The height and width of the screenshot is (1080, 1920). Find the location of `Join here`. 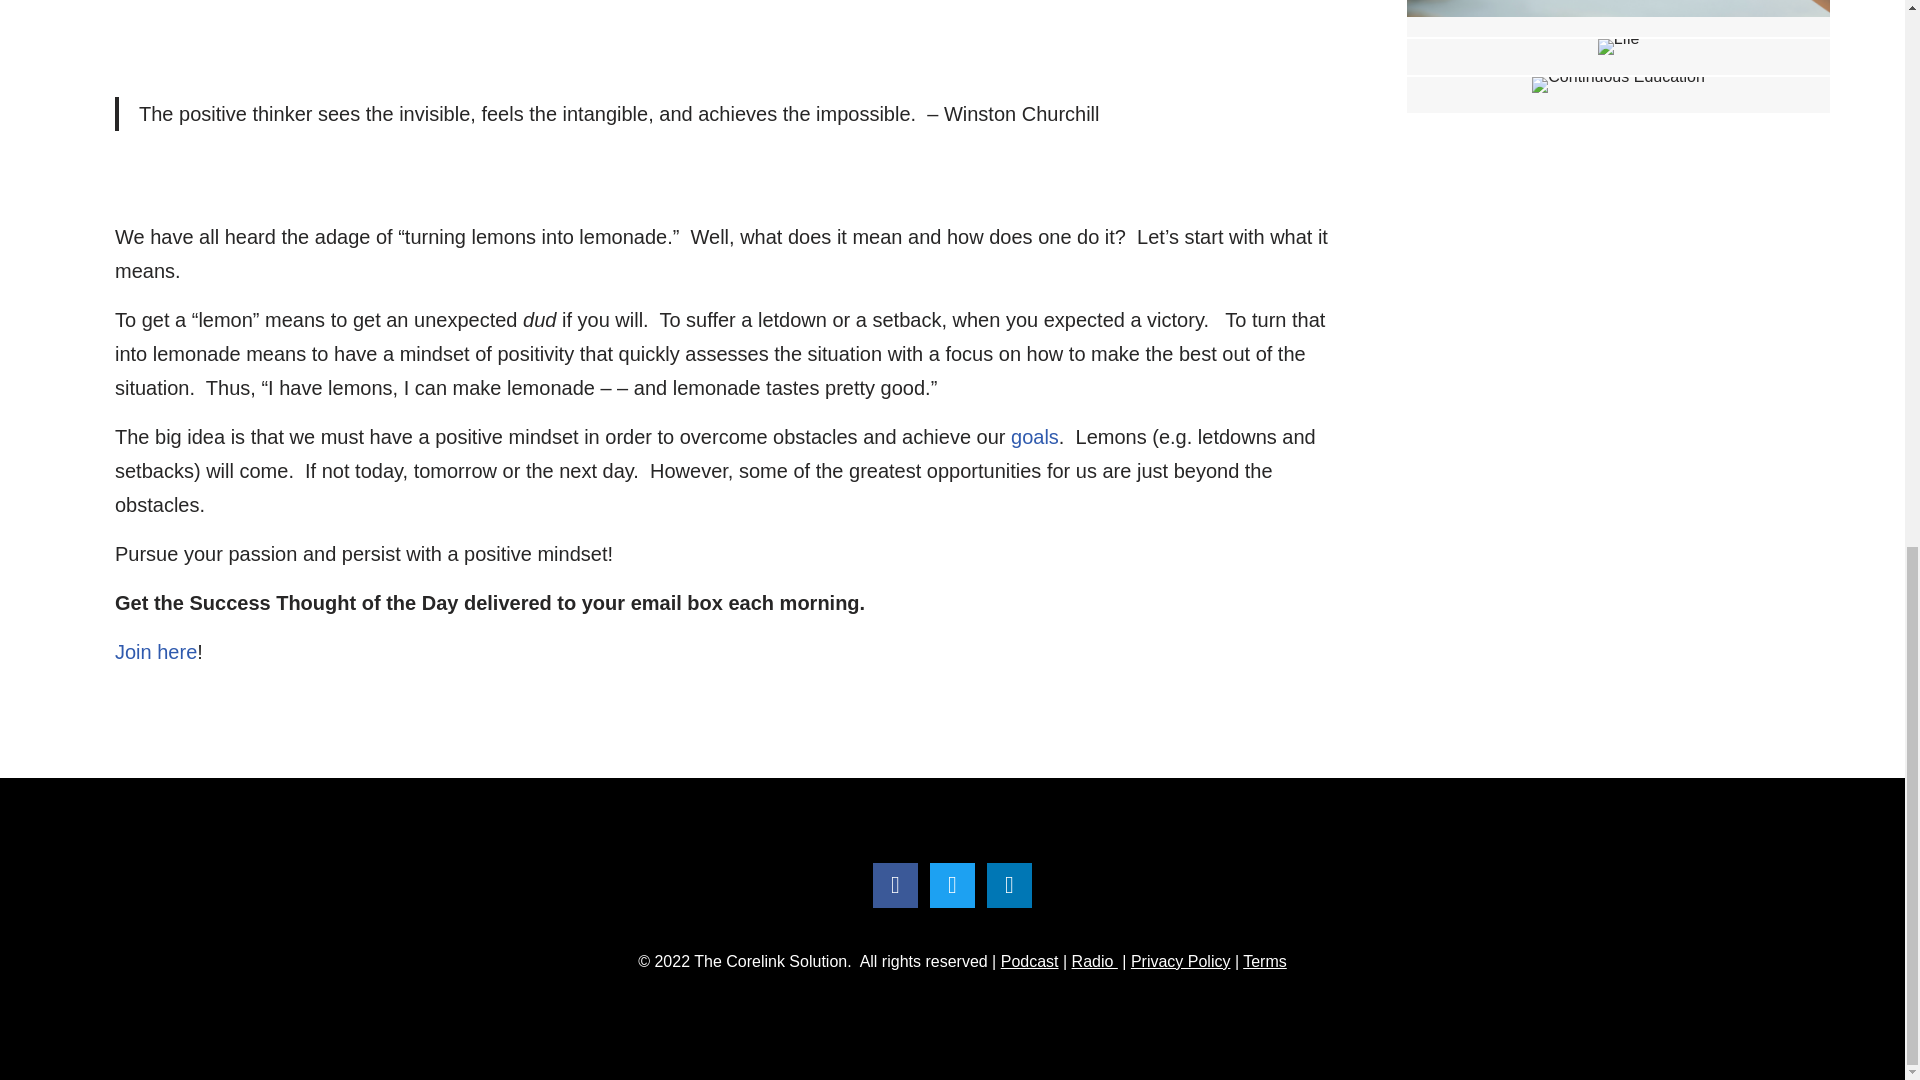

Join here is located at coordinates (156, 652).